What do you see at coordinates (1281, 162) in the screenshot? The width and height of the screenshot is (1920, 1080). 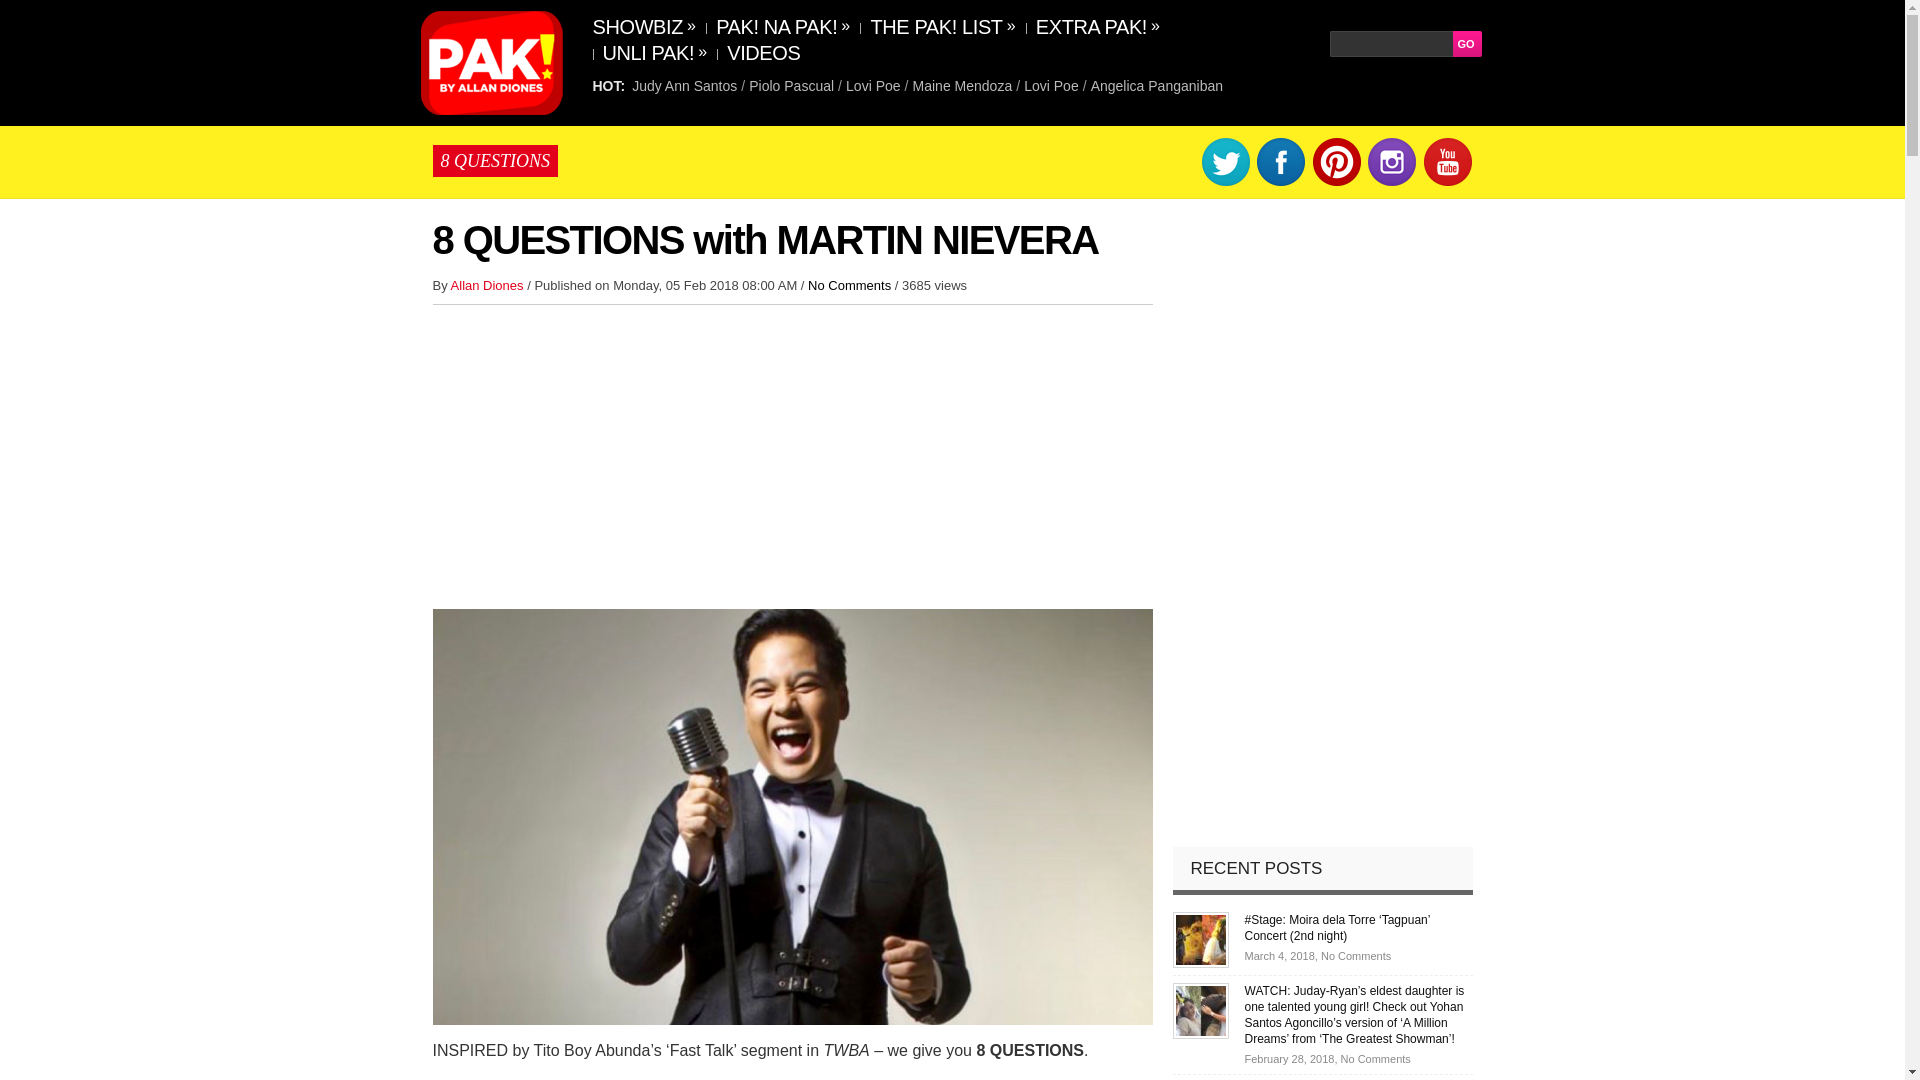 I see `facebook` at bounding box center [1281, 162].